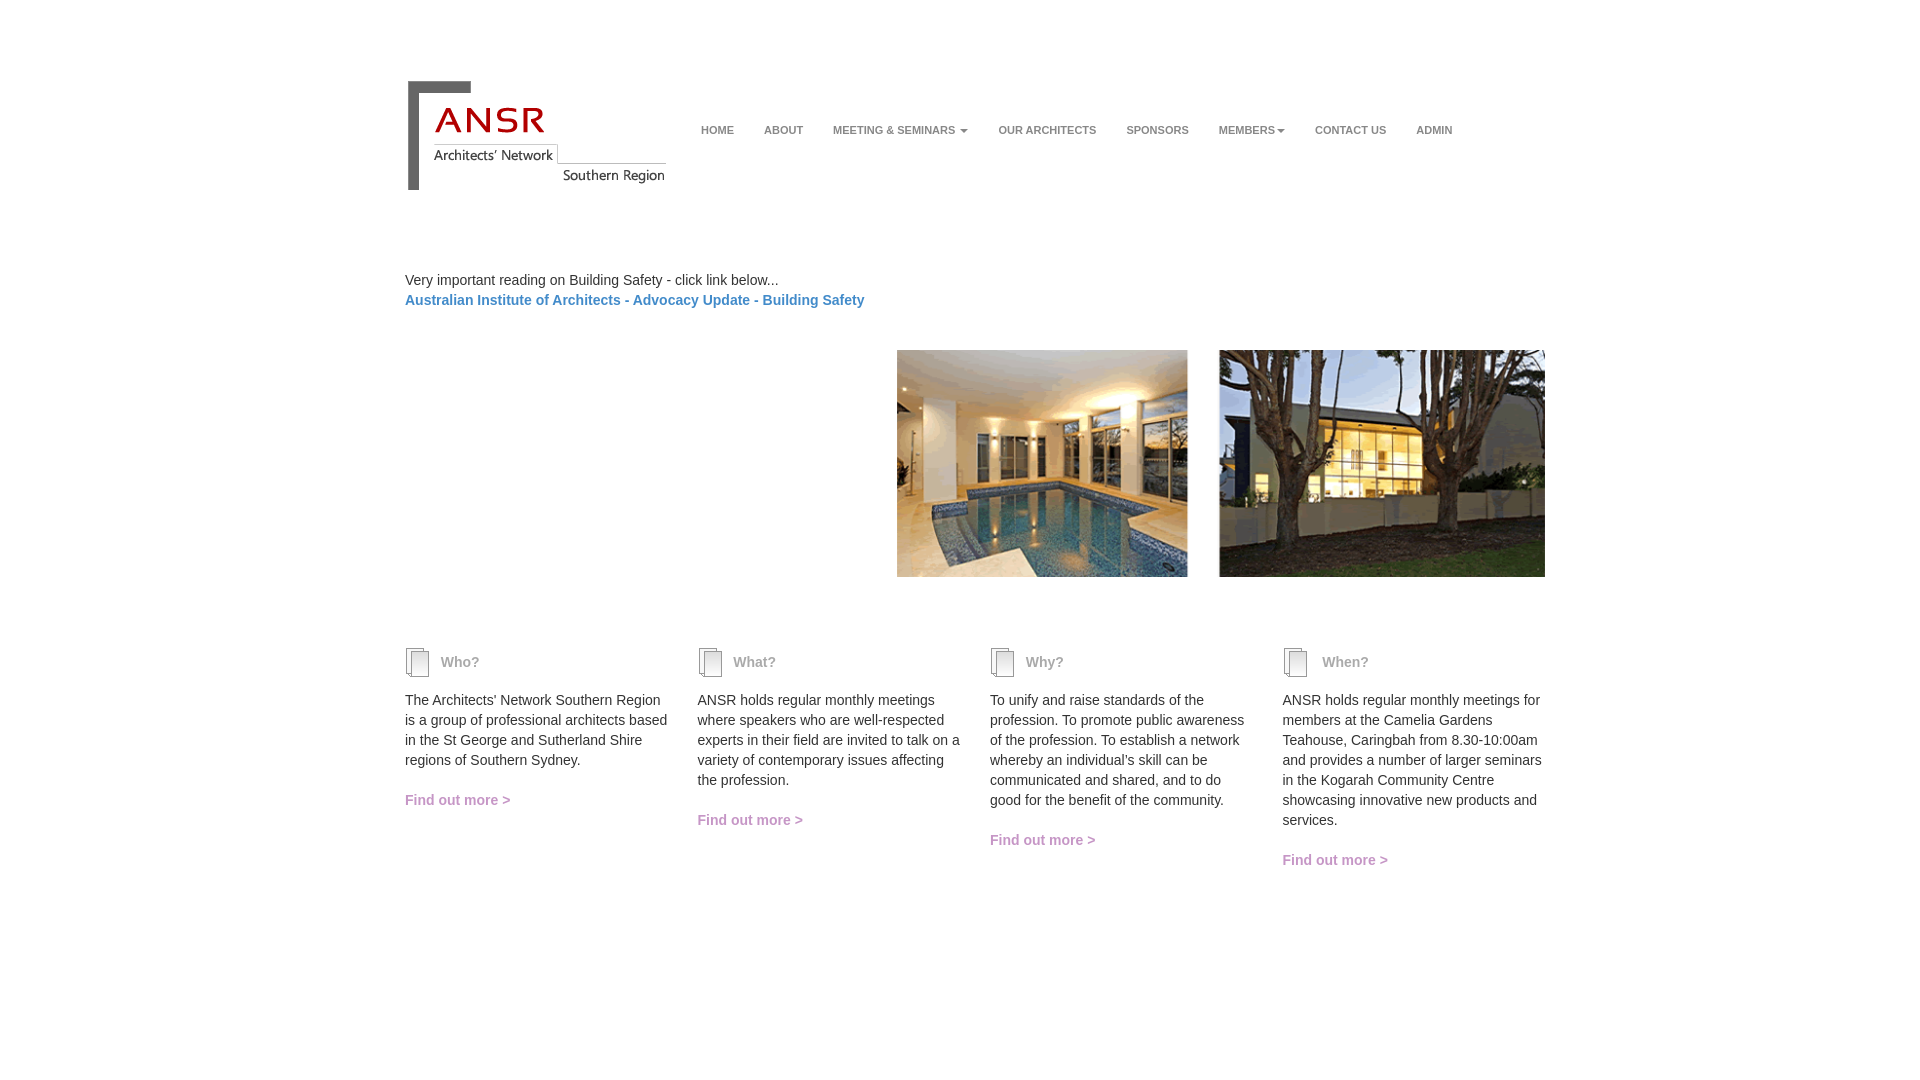 The height and width of the screenshot is (1080, 1920). I want to click on MEMBERS, so click(1252, 115).